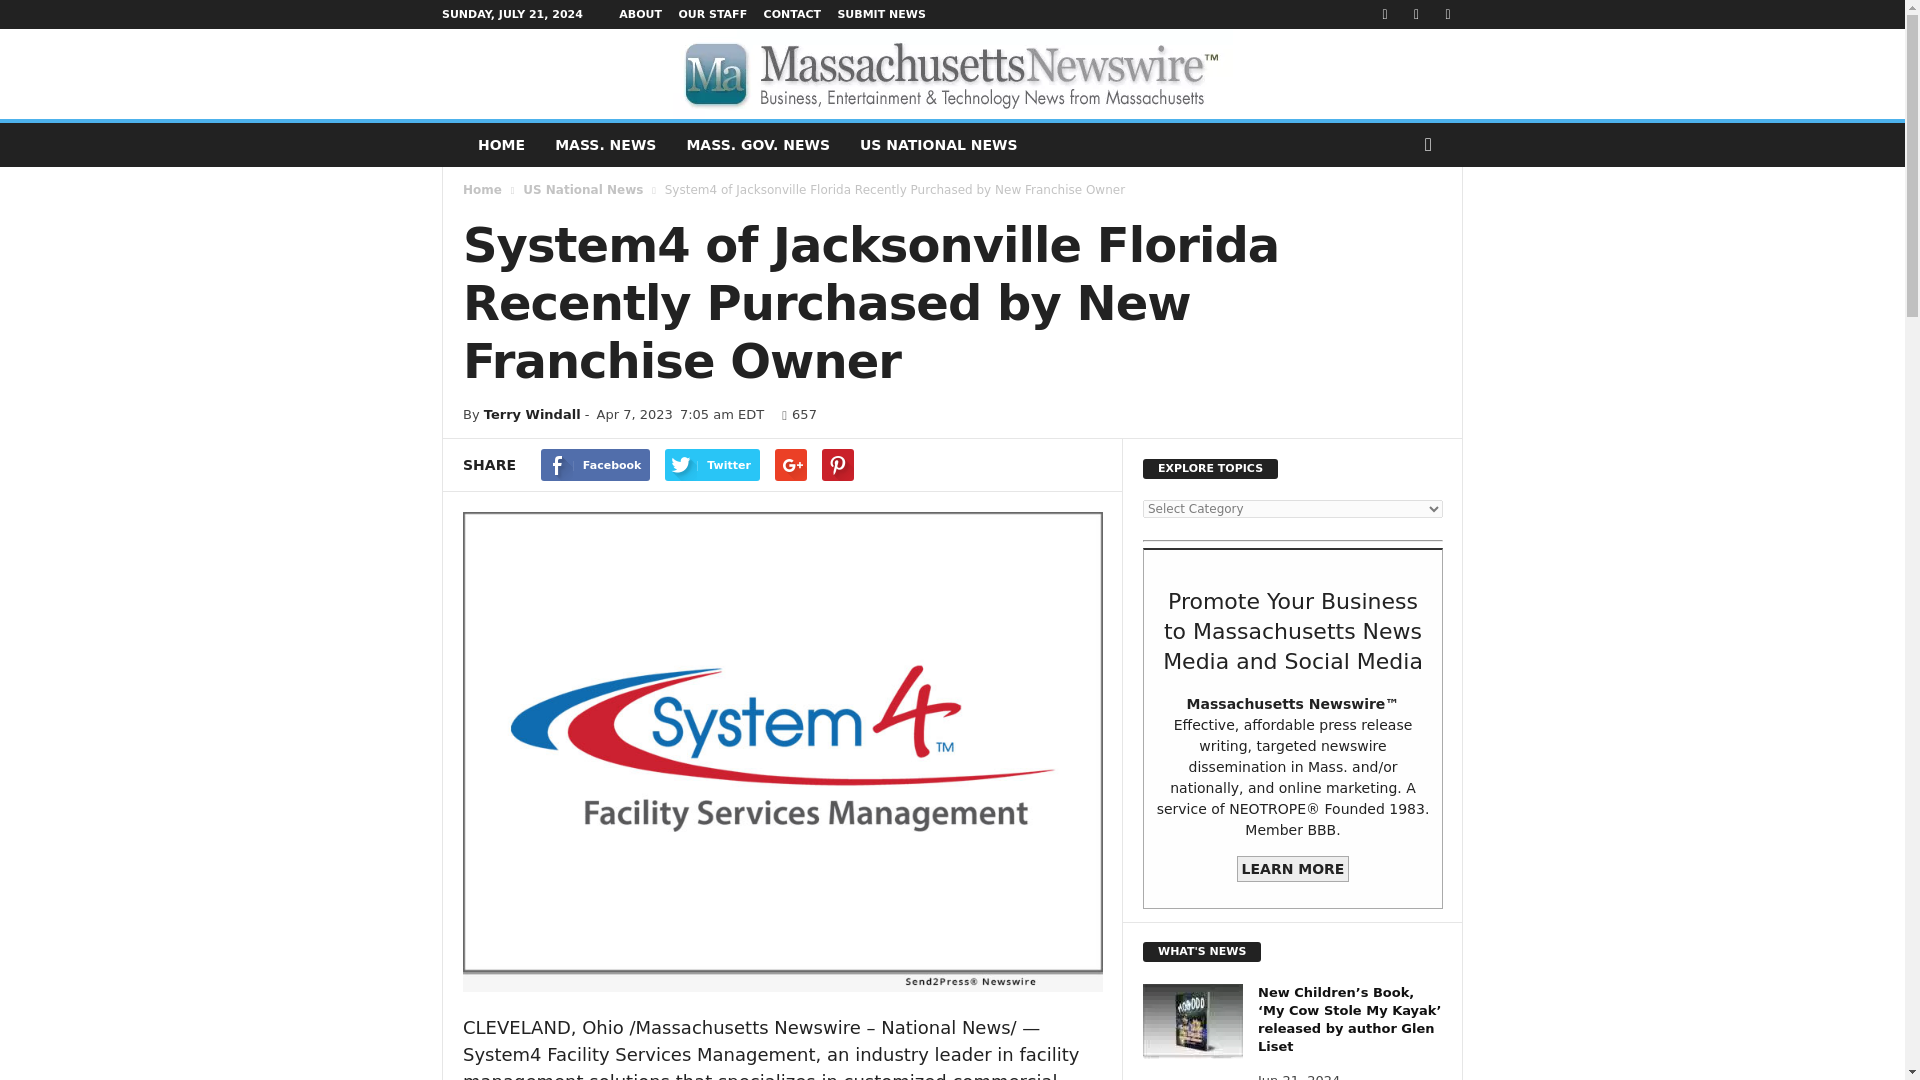 The width and height of the screenshot is (1920, 1080). Describe the element at coordinates (582, 189) in the screenshot. I see `US National News` at that location.